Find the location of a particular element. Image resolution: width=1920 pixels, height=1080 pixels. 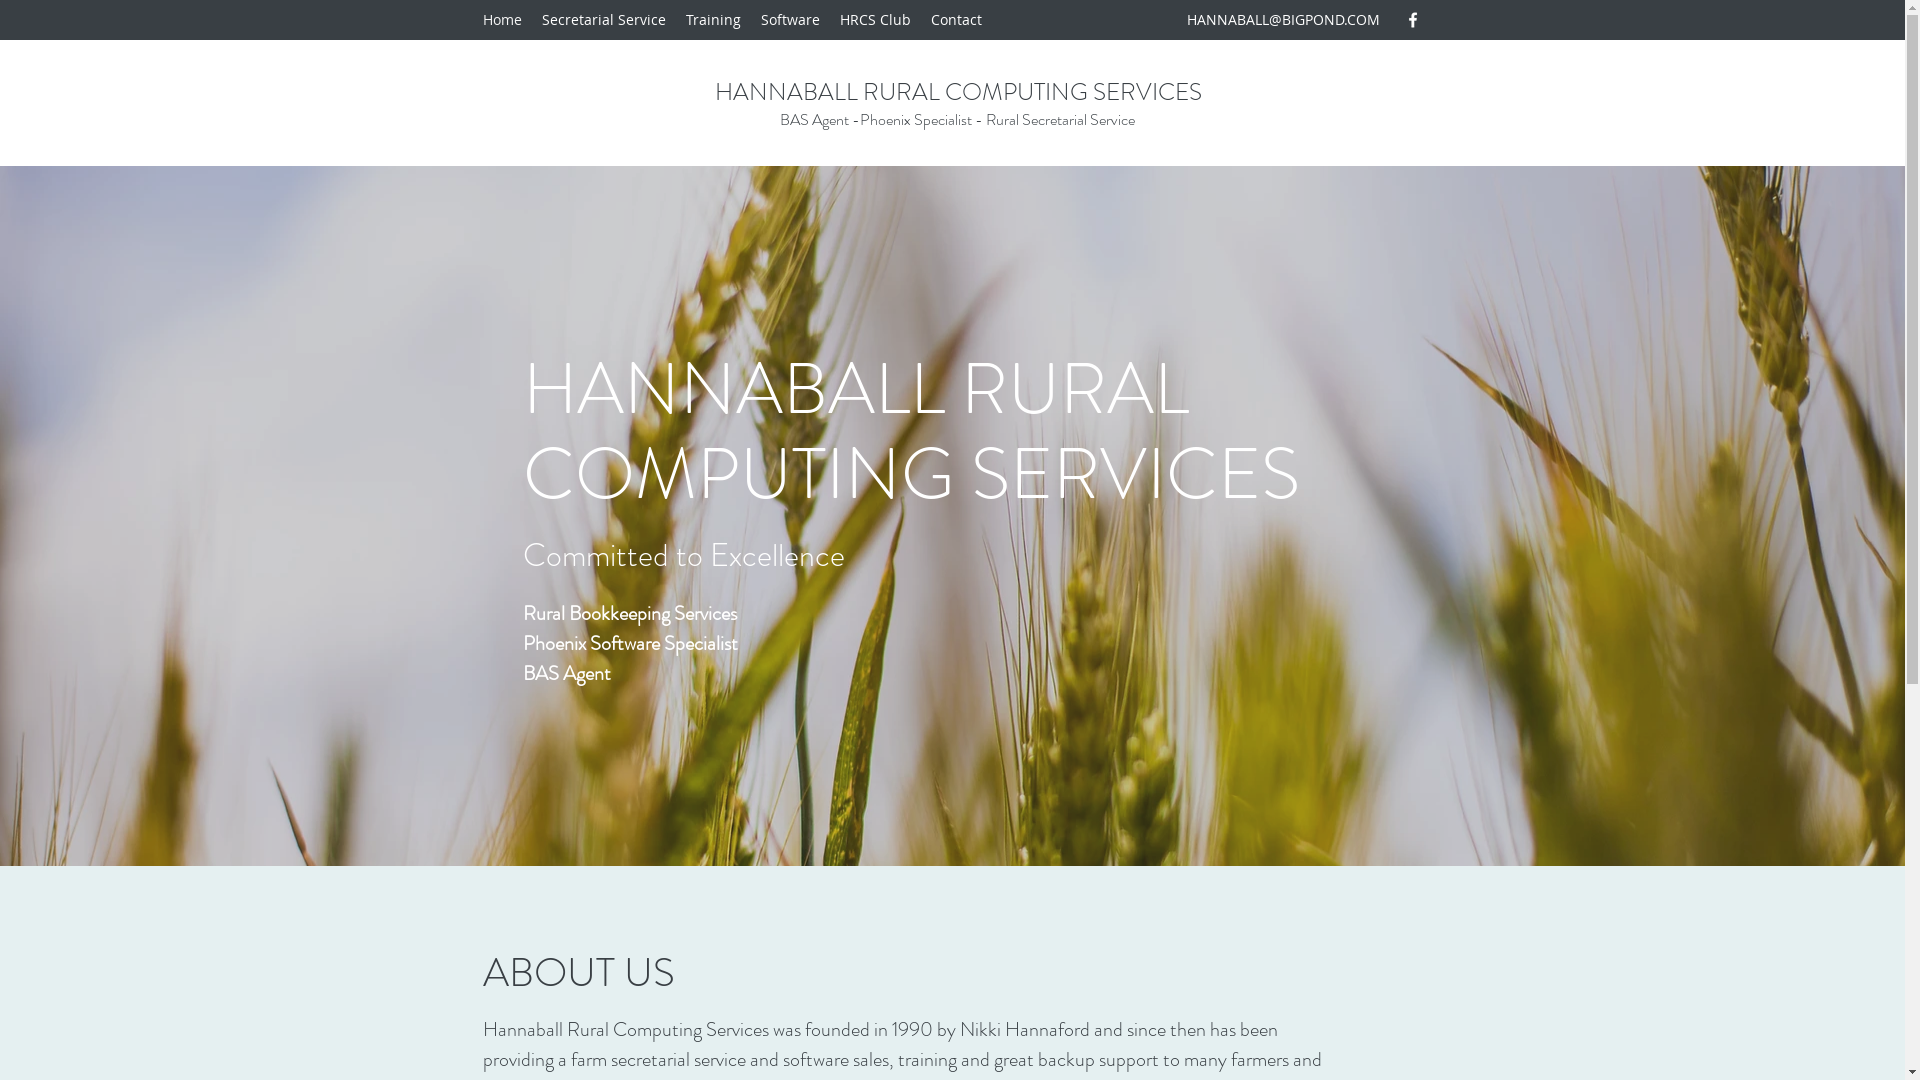

Software is located at coordinates (790, 20).